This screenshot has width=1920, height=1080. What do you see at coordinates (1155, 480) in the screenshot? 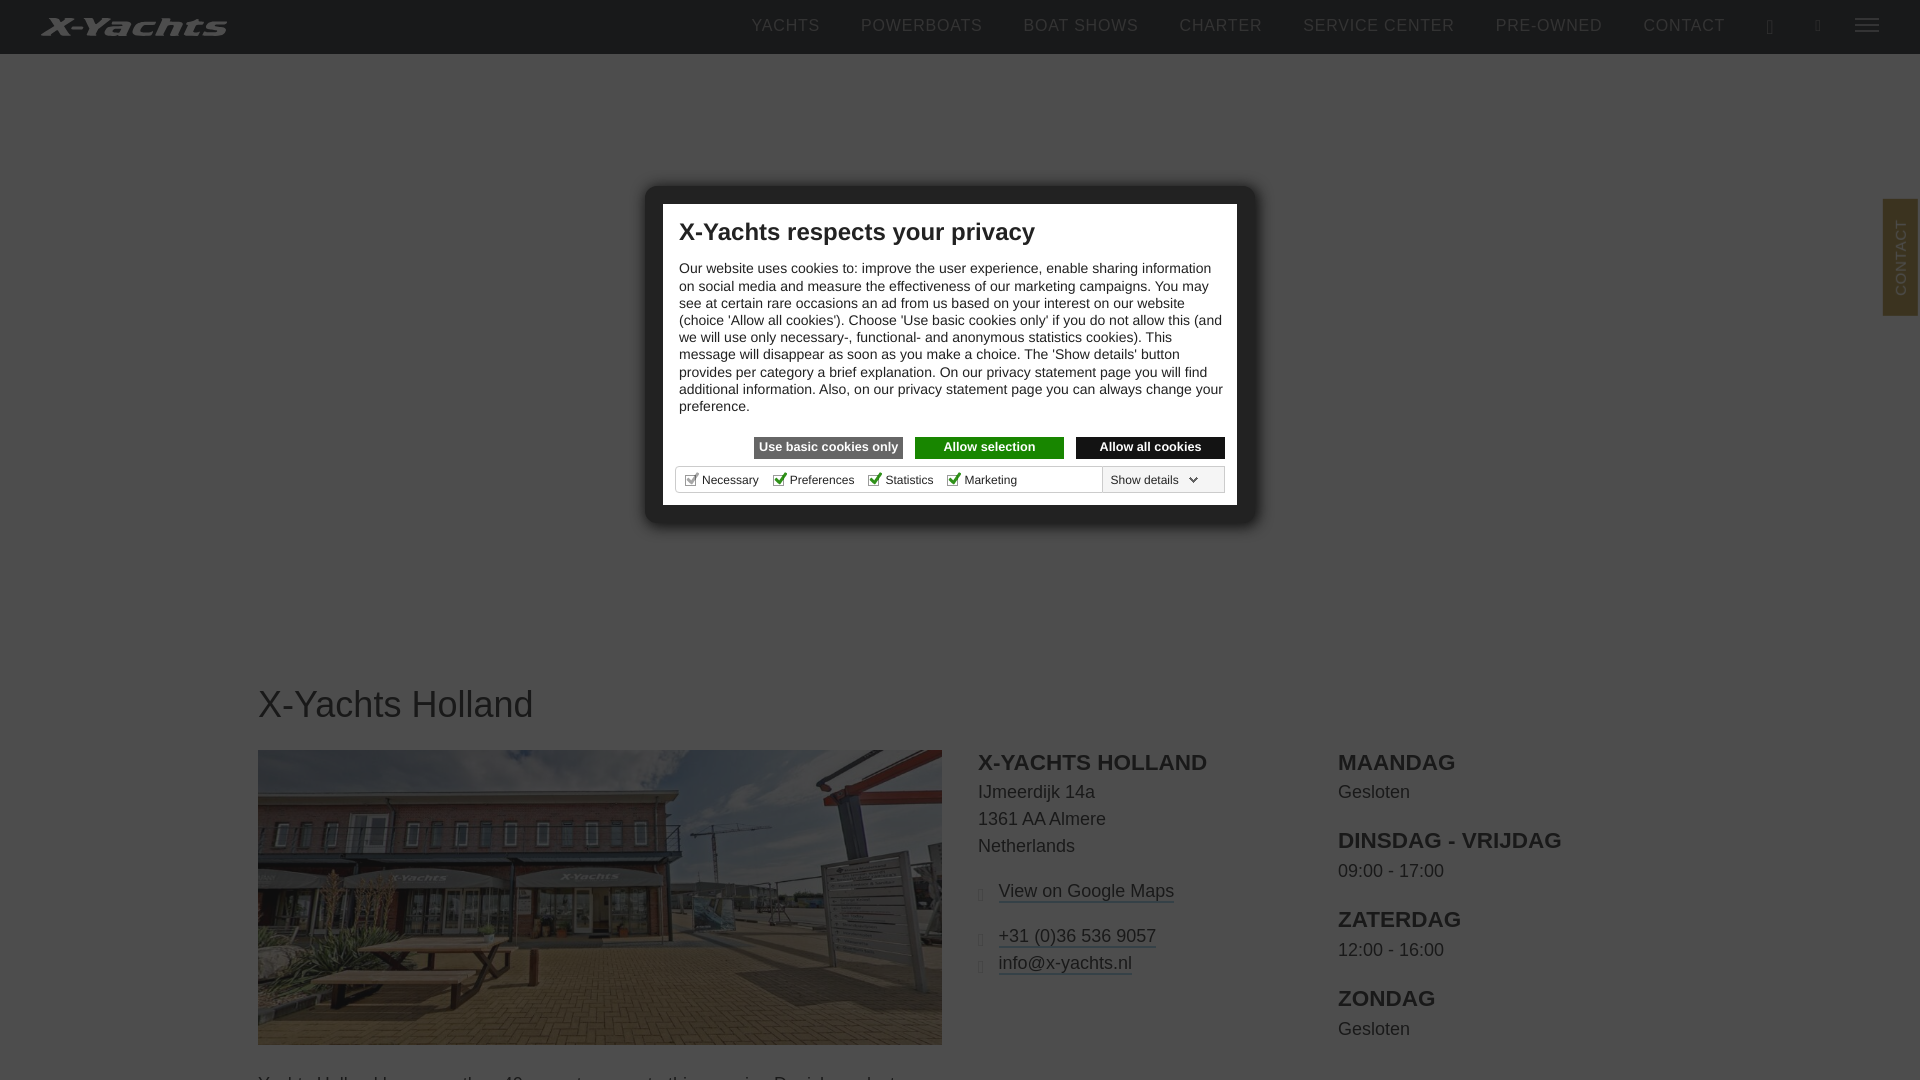
I see `Show details` at bounding box center [1155, 480].